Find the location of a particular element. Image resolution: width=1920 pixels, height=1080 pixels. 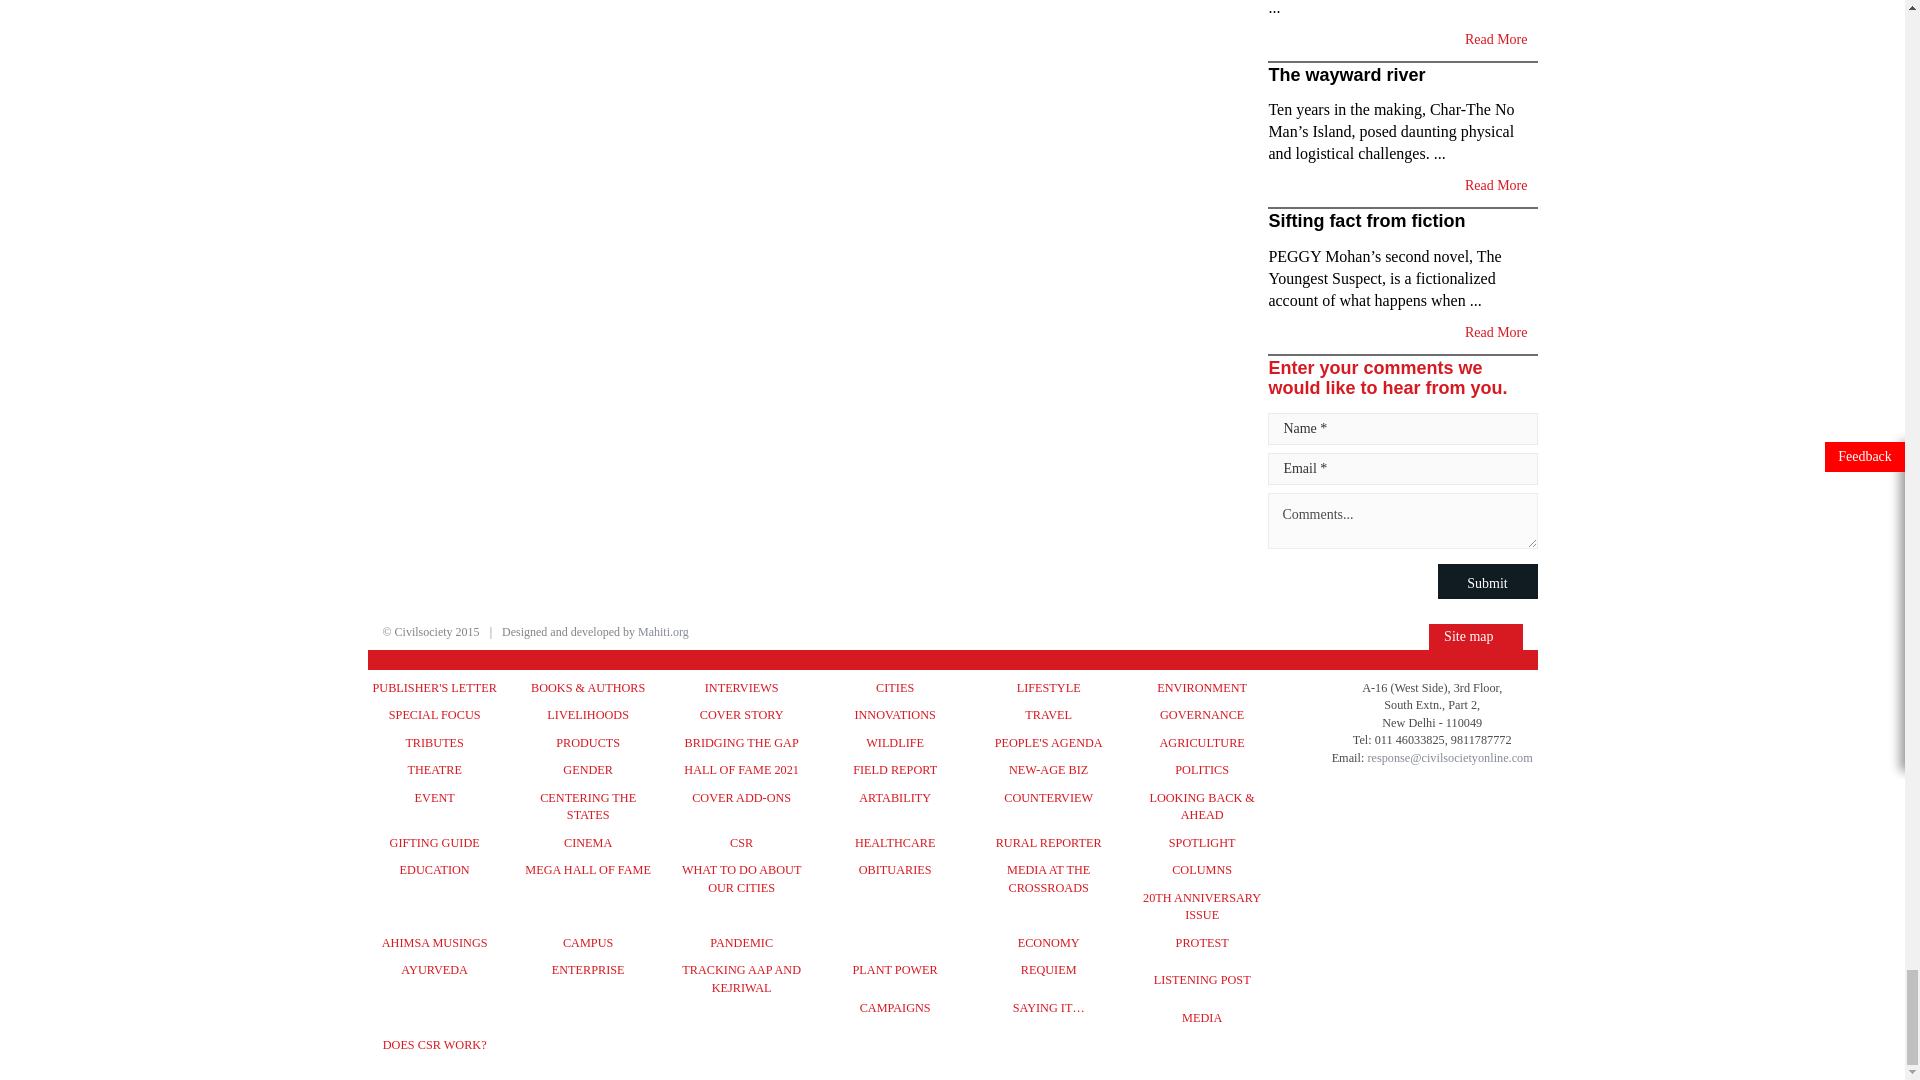

Submit is located at coordinates (1488, 581).